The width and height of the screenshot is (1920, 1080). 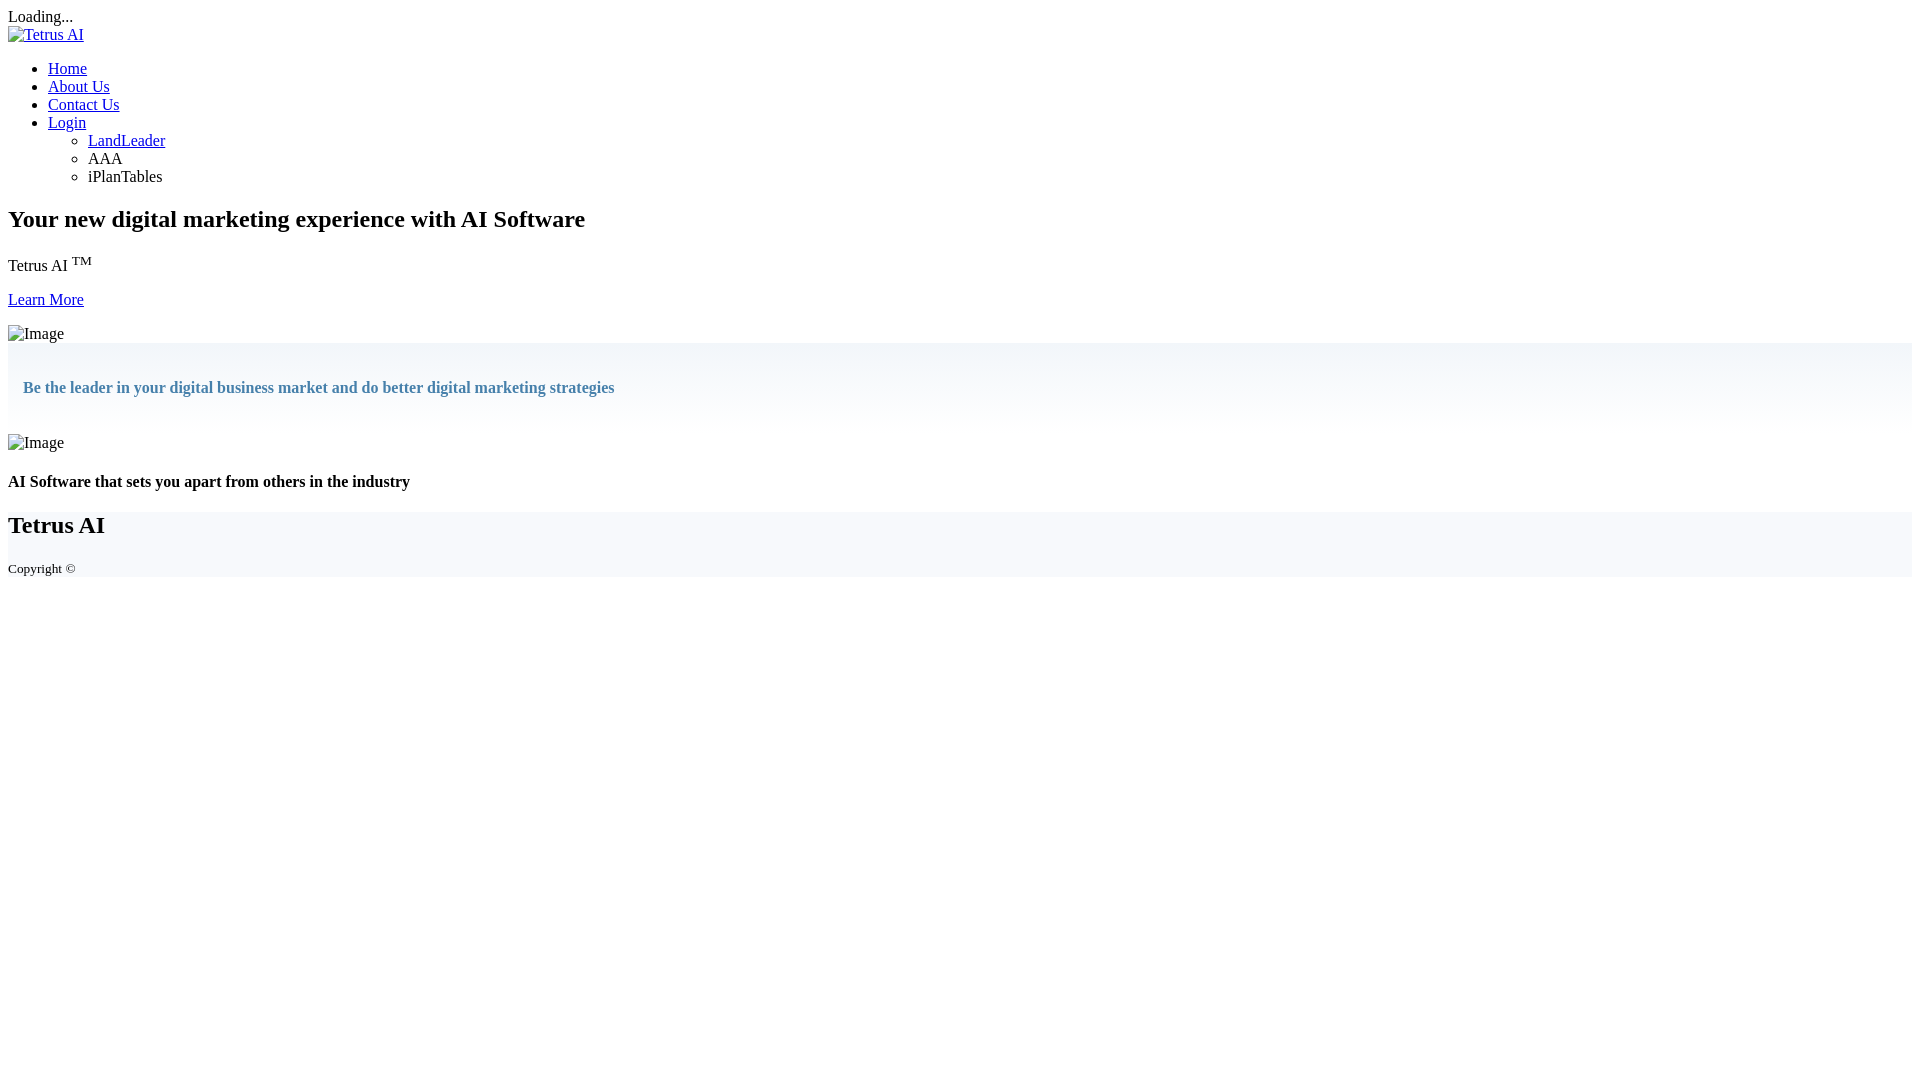 I want to click on LandLeader, so click(x=126, y=140).